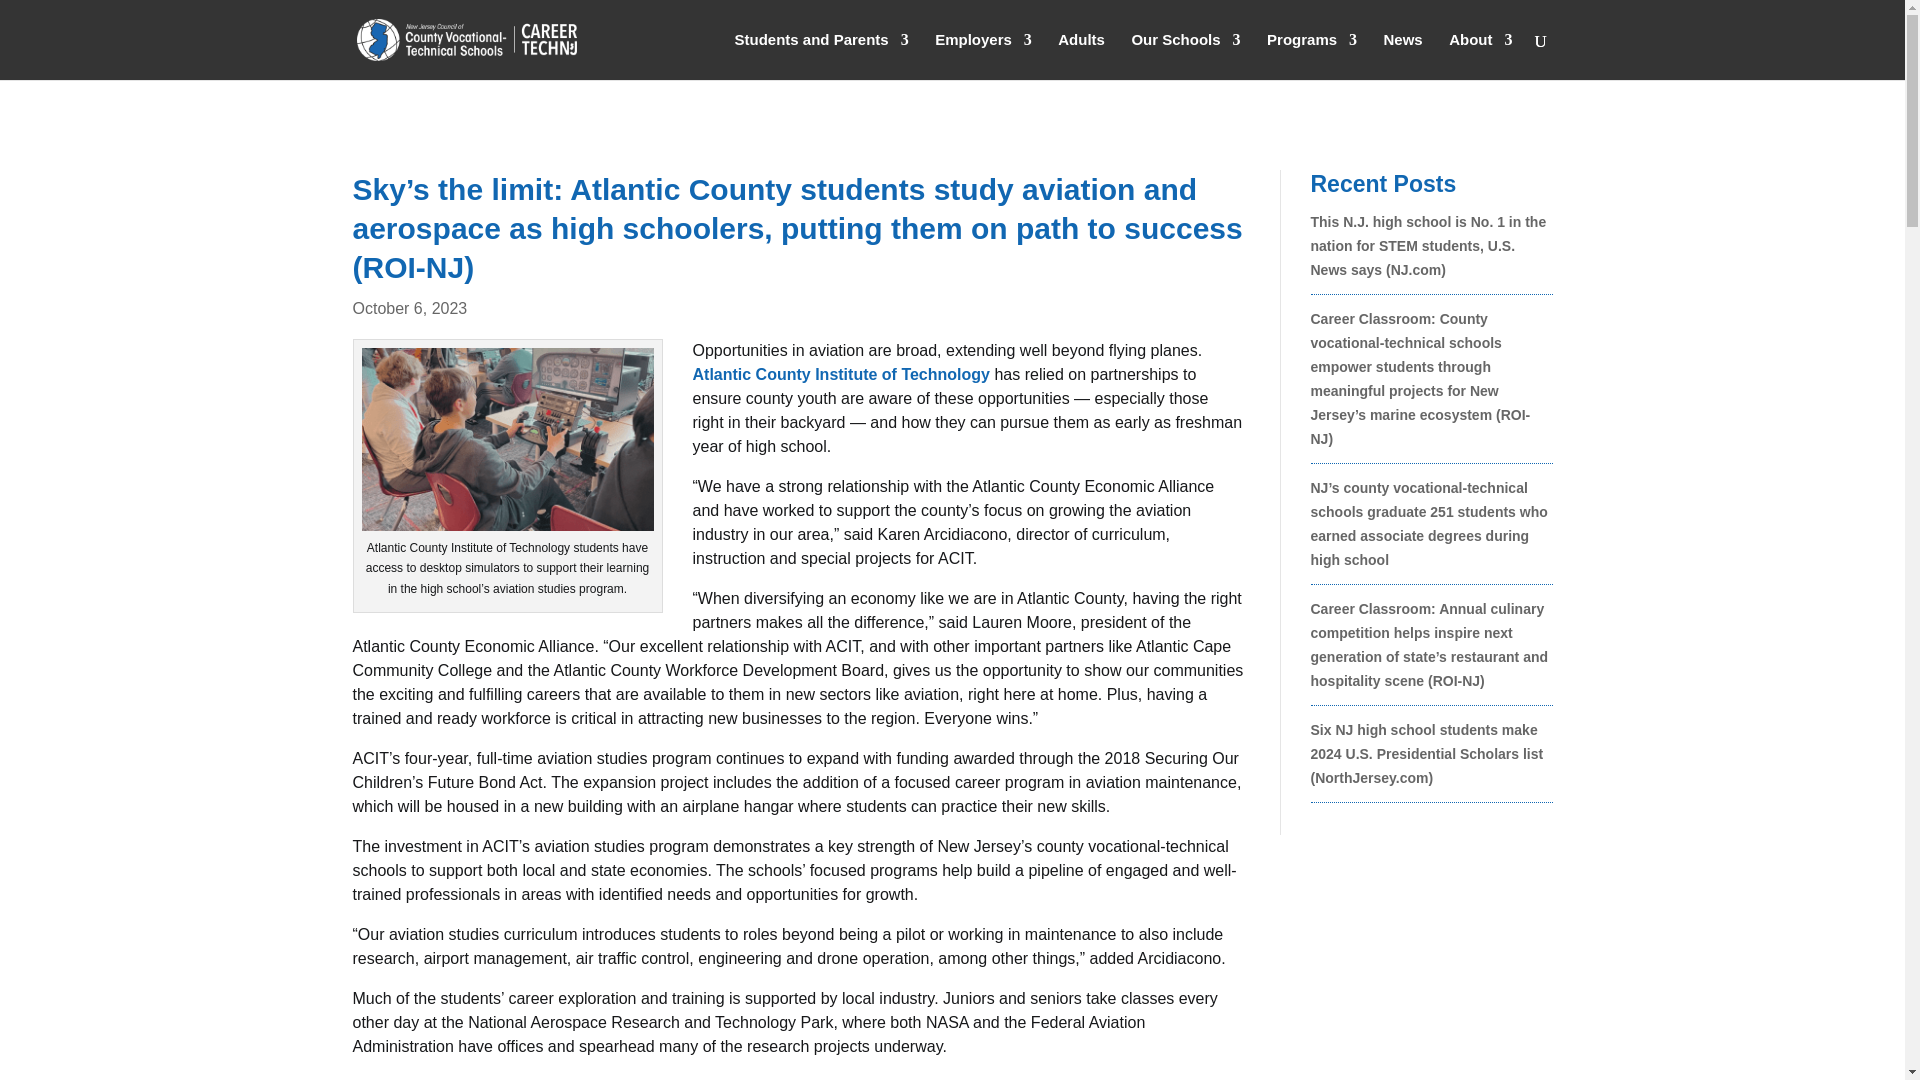 The image size is (1920, 1080). Describe the element at coordinates (1081, 56) in the screenshot. I see `Adults` at that location.